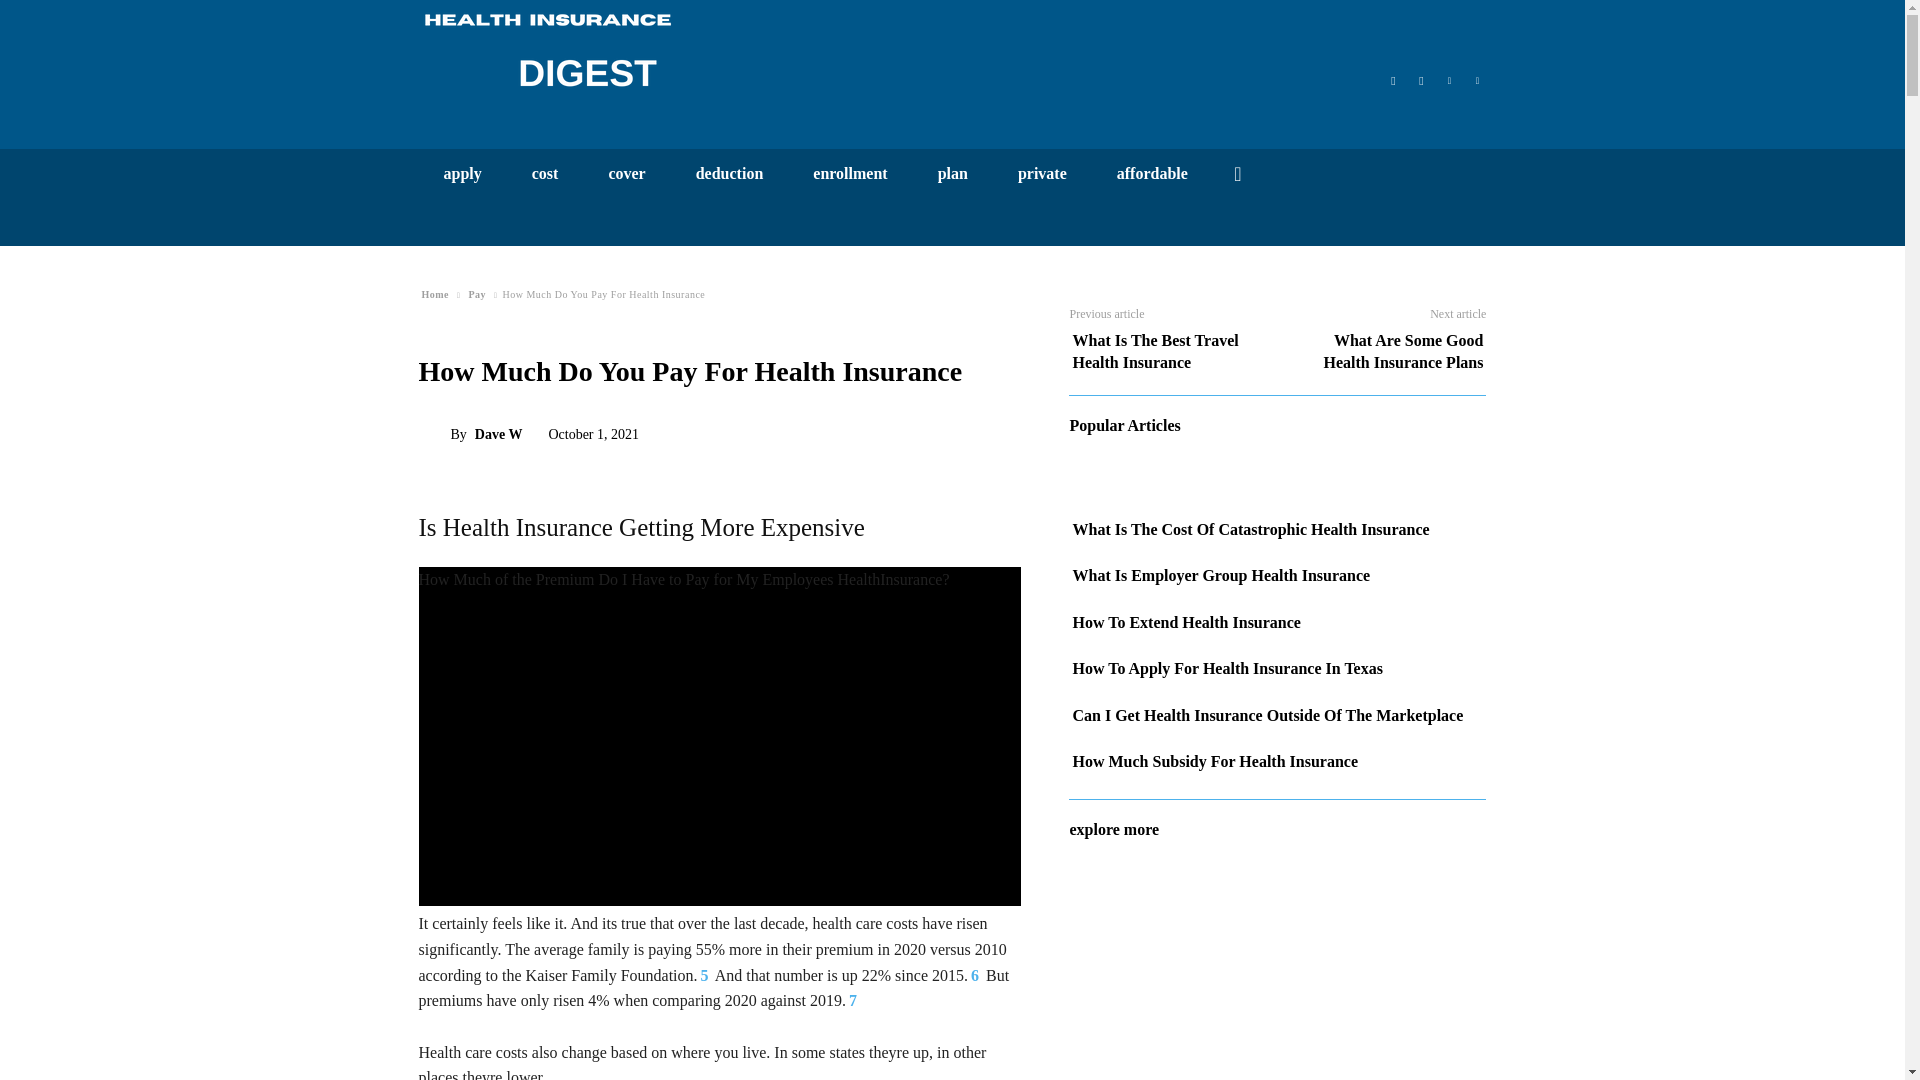 Image resolution: width=1920 pixels, height=1080 pixels. Describe the element at coordinates (1042, 173) in the screenshot. I see `private` at that location.